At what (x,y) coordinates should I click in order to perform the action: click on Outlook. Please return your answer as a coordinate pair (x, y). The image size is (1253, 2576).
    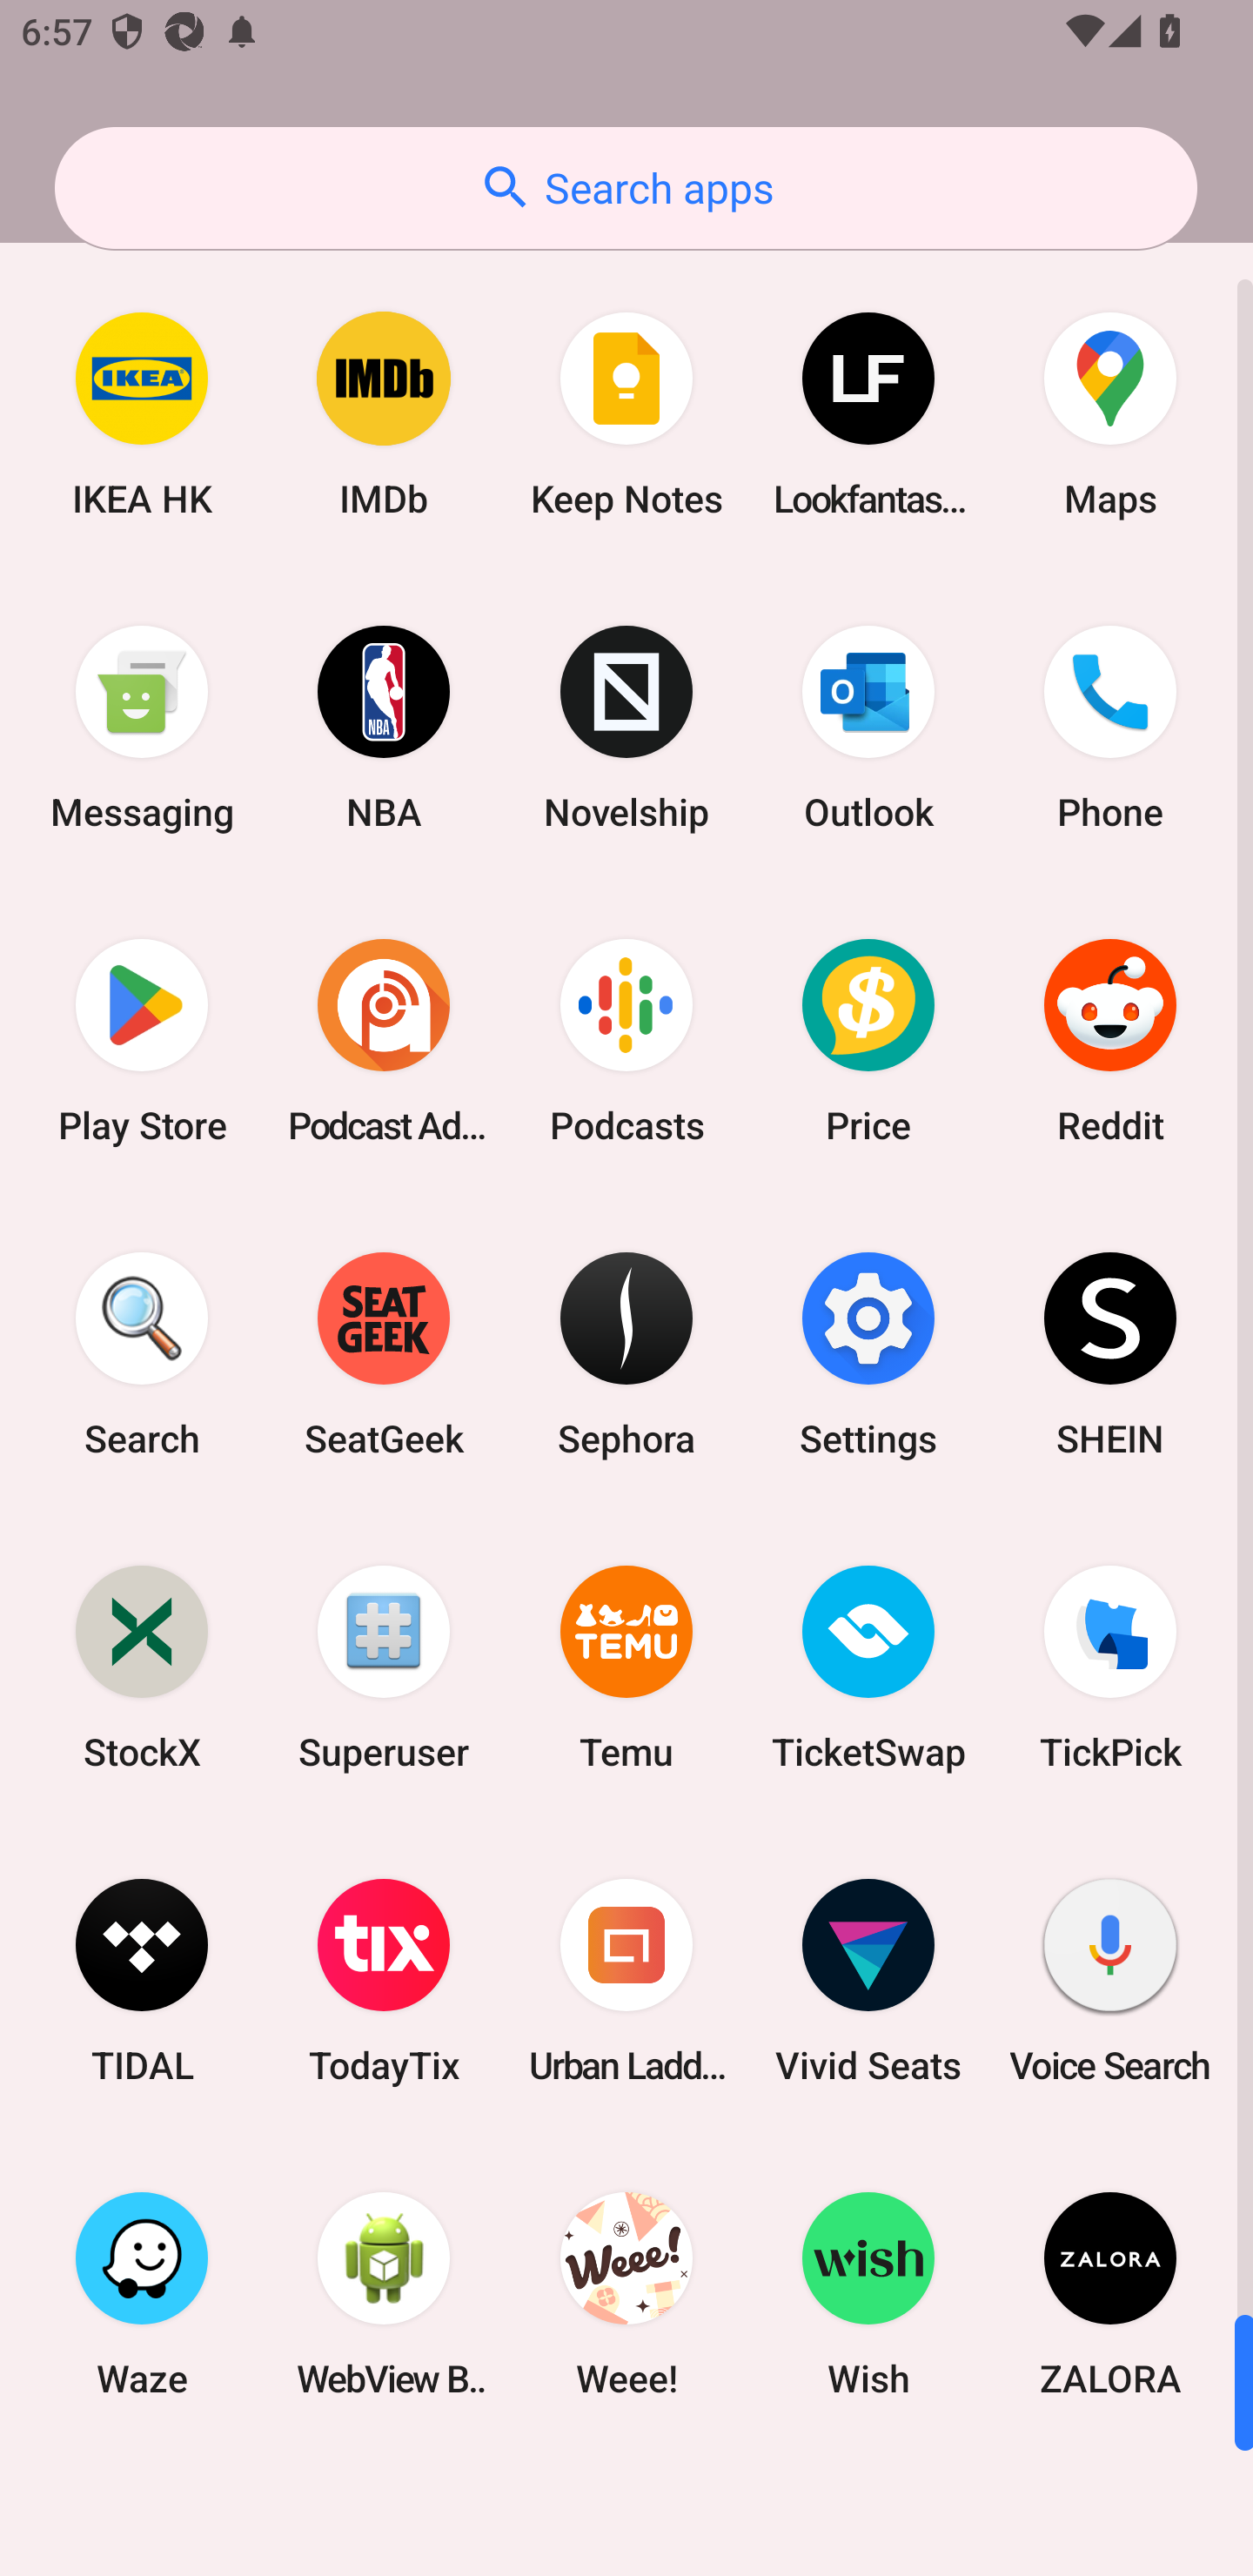
    Looking at the image, I should click on (868, 728).